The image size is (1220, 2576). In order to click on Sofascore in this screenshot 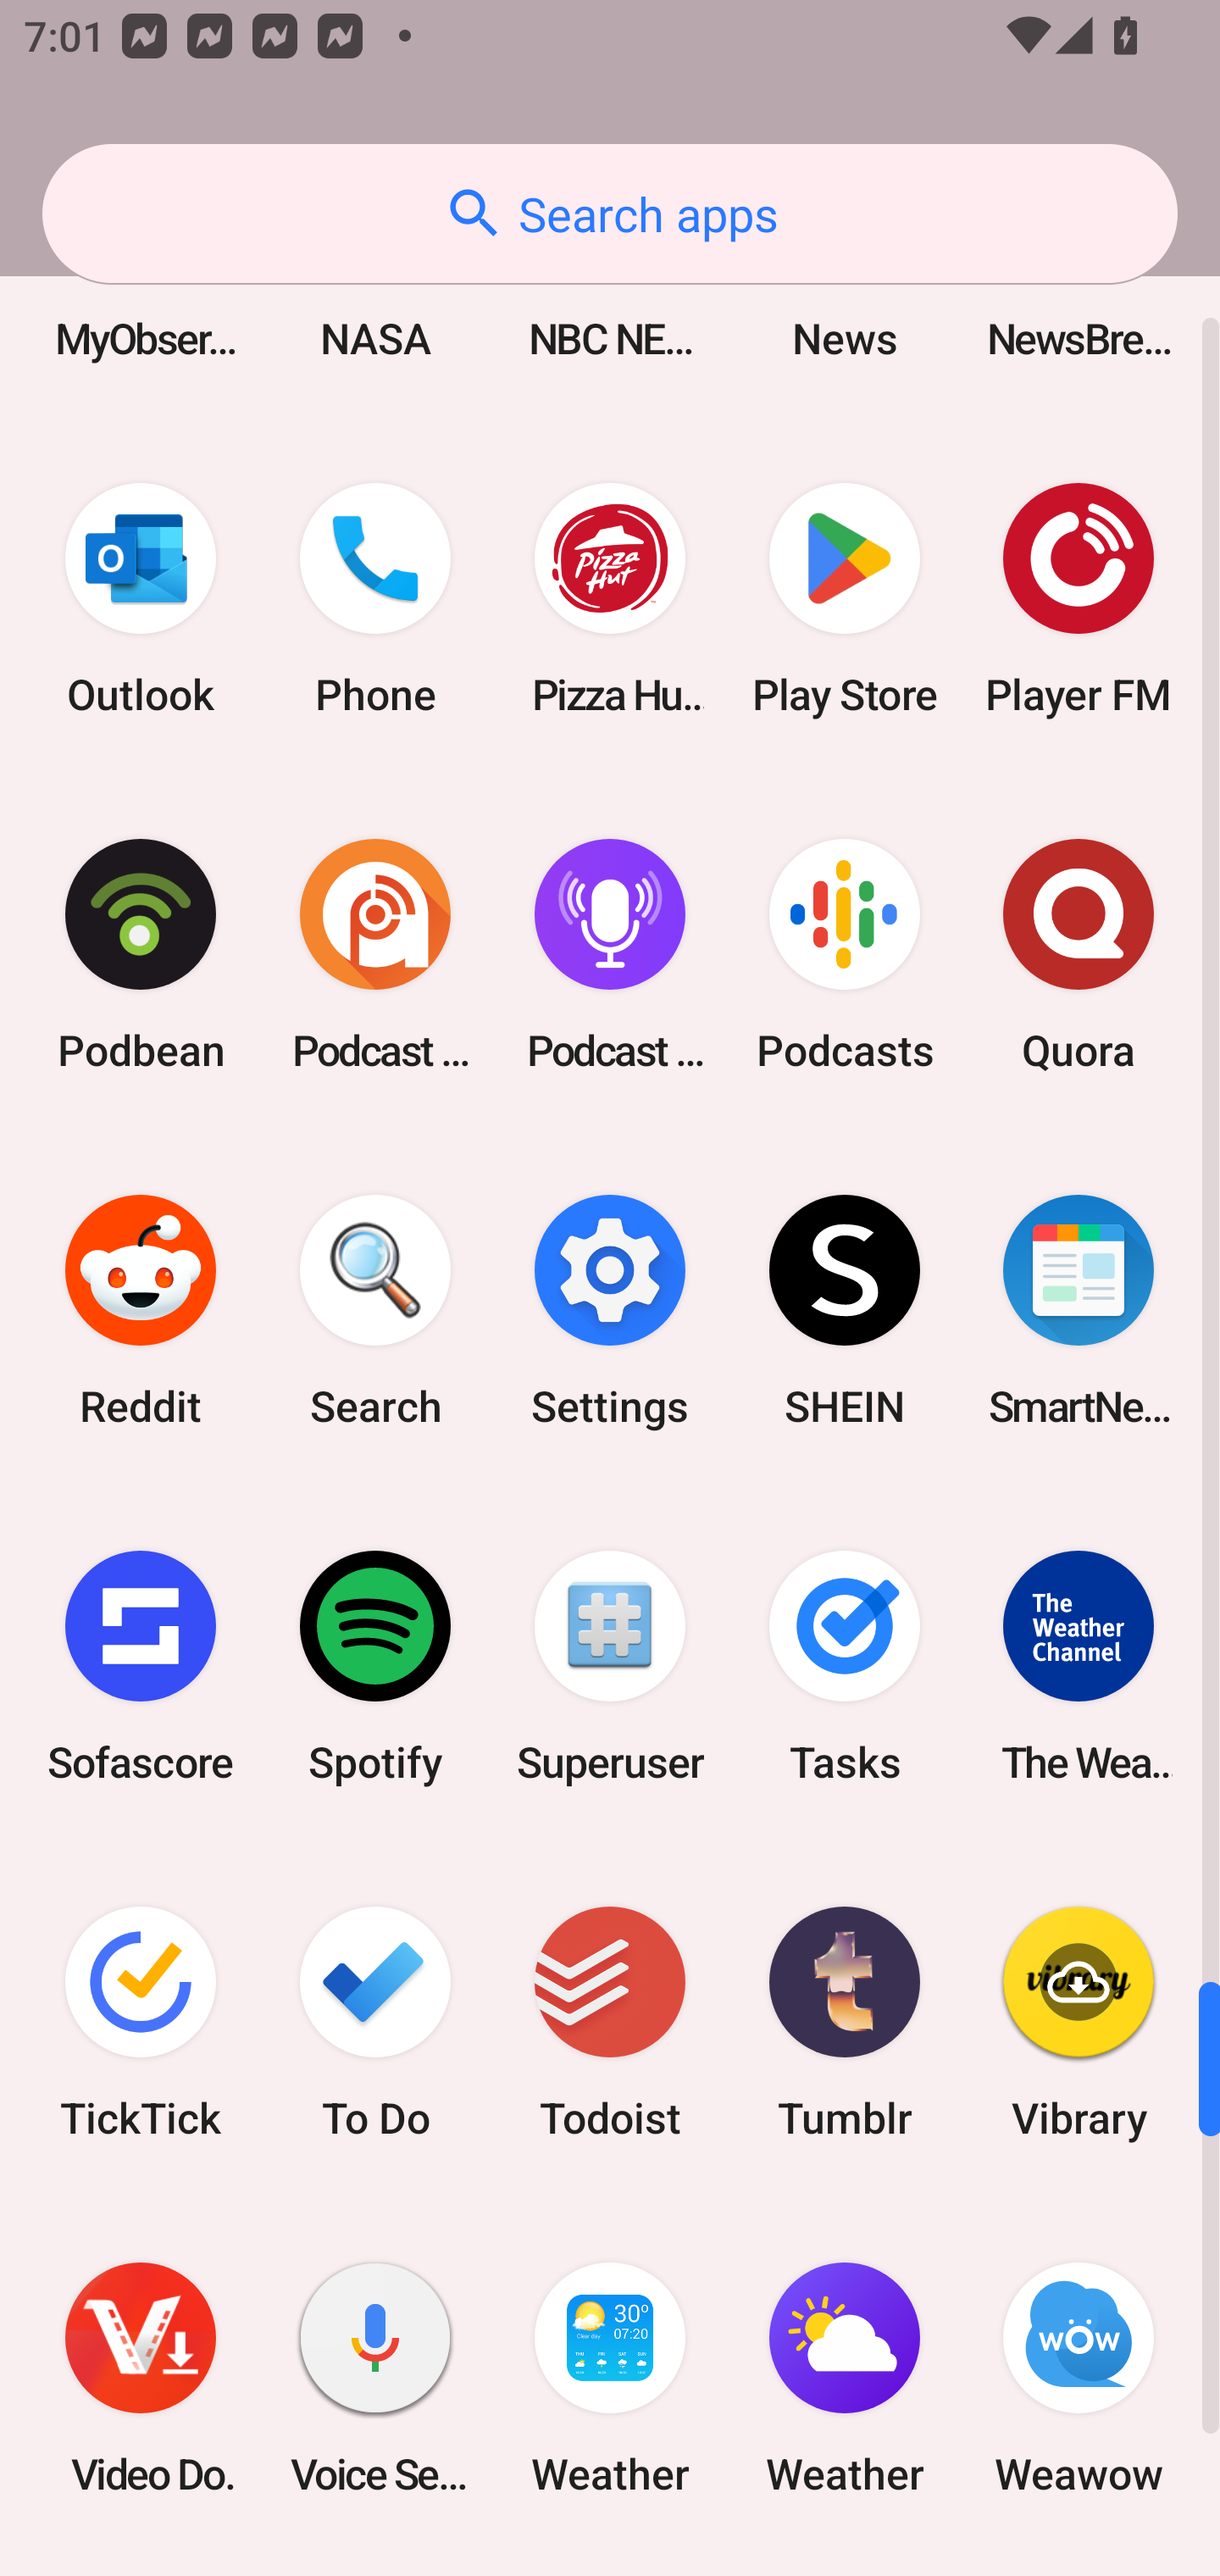, I will do `click(141, 1666)`.